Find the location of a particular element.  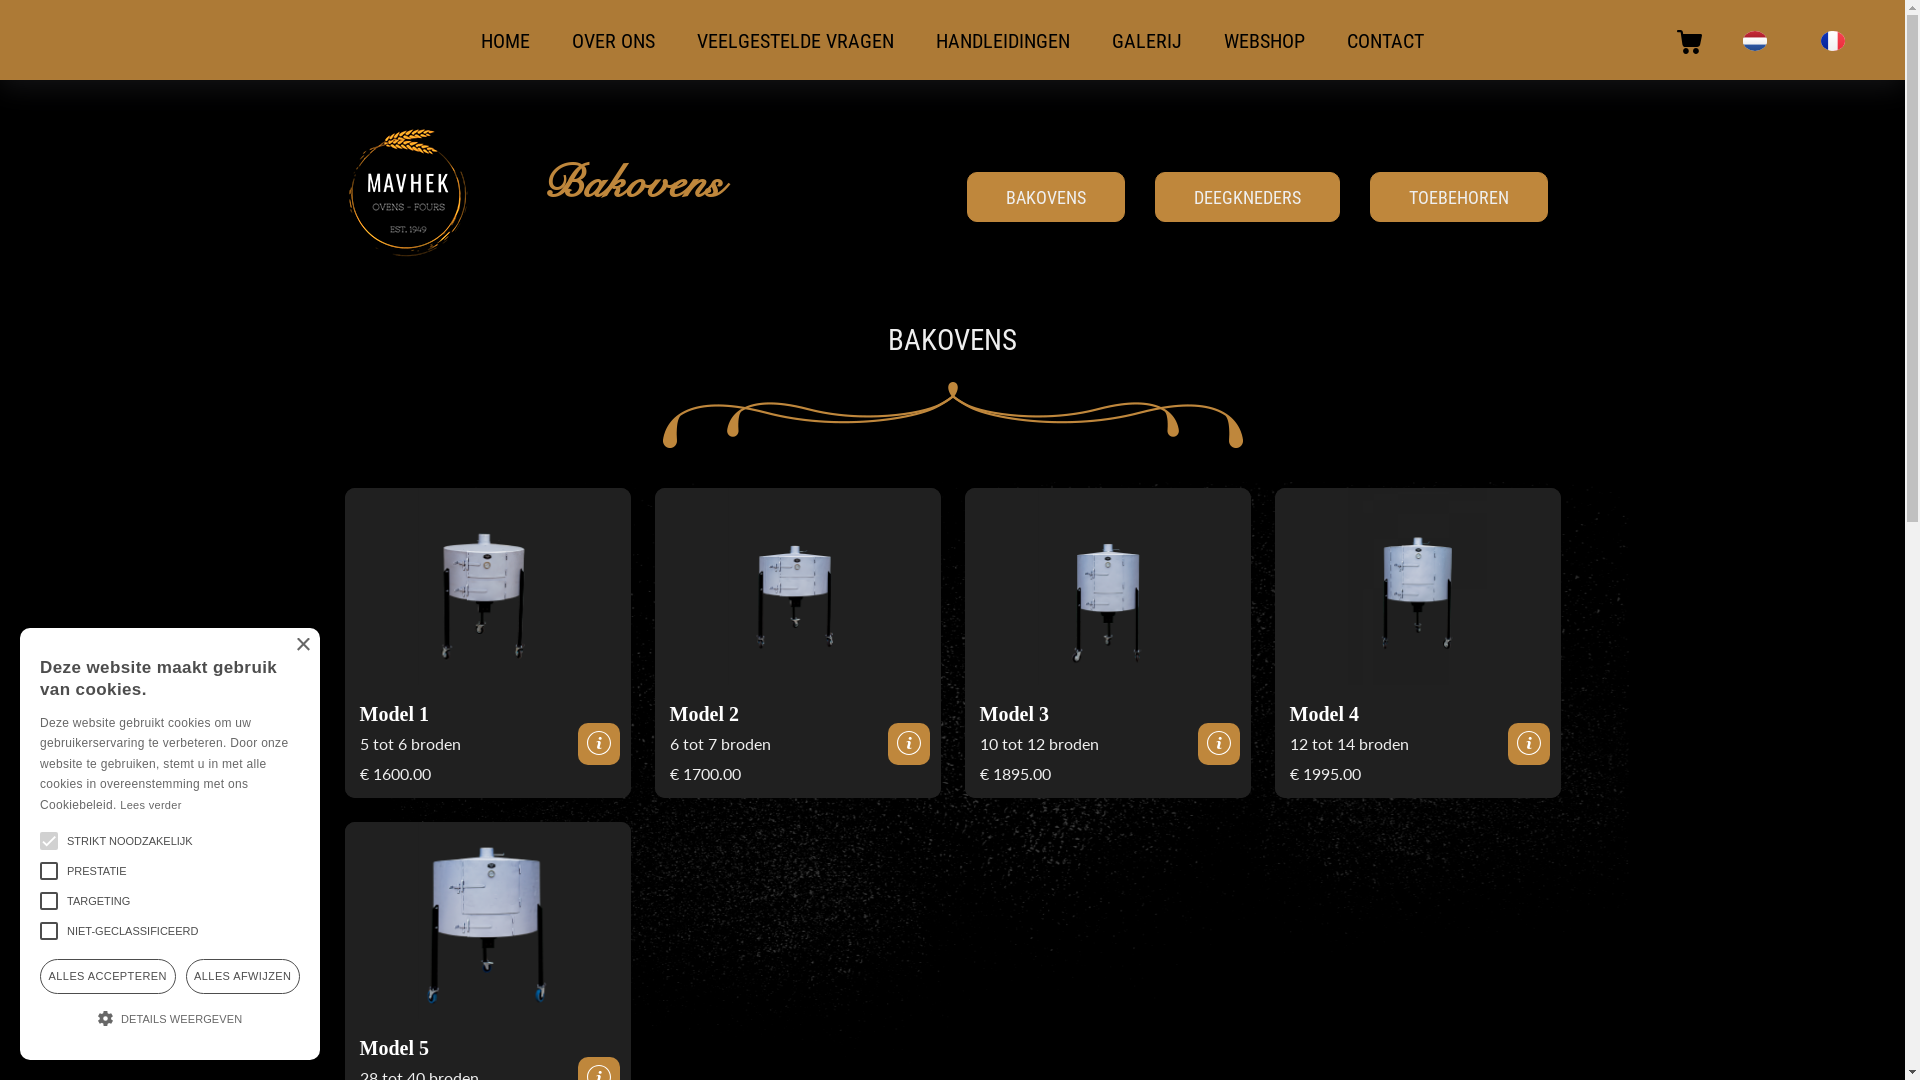

Lees verder is located at coordinates (150, 805).